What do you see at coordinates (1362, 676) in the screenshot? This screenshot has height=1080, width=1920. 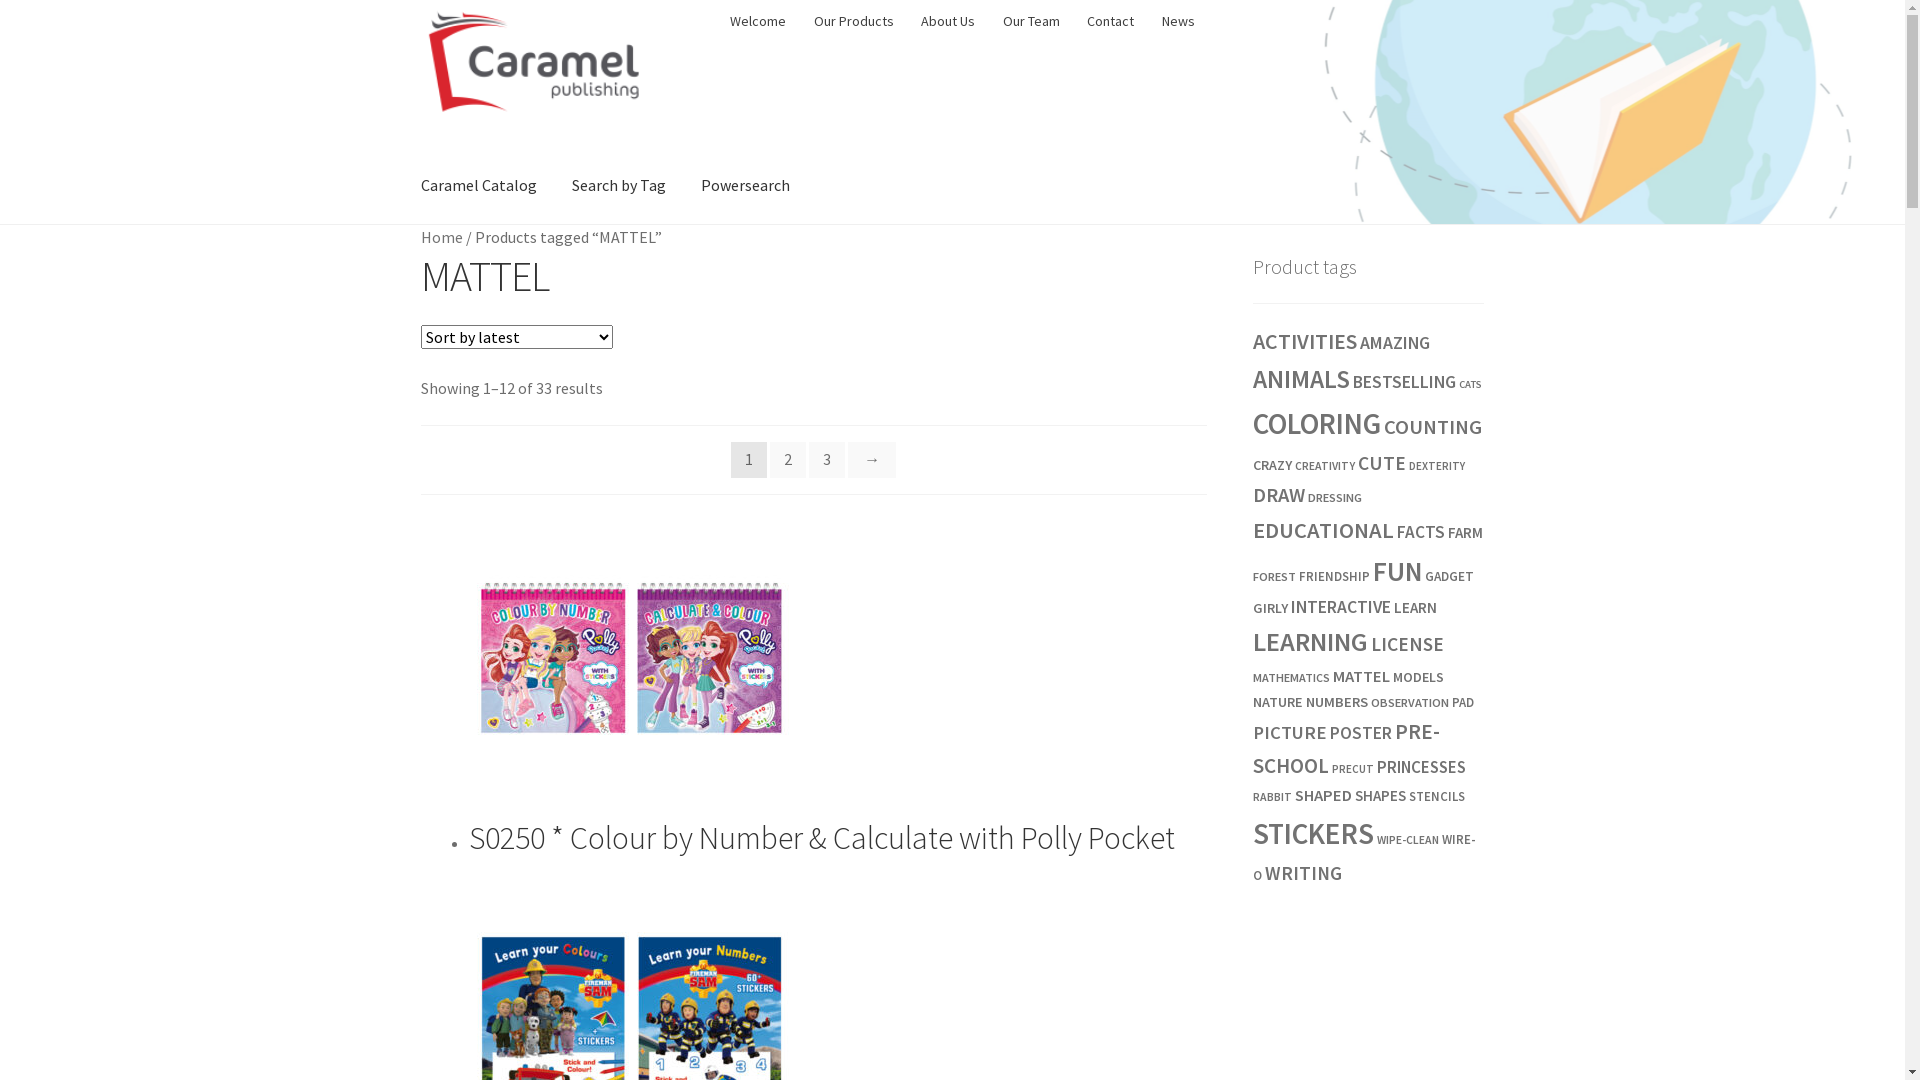 I see `MATTEL` at bounding box center [1362, 676].